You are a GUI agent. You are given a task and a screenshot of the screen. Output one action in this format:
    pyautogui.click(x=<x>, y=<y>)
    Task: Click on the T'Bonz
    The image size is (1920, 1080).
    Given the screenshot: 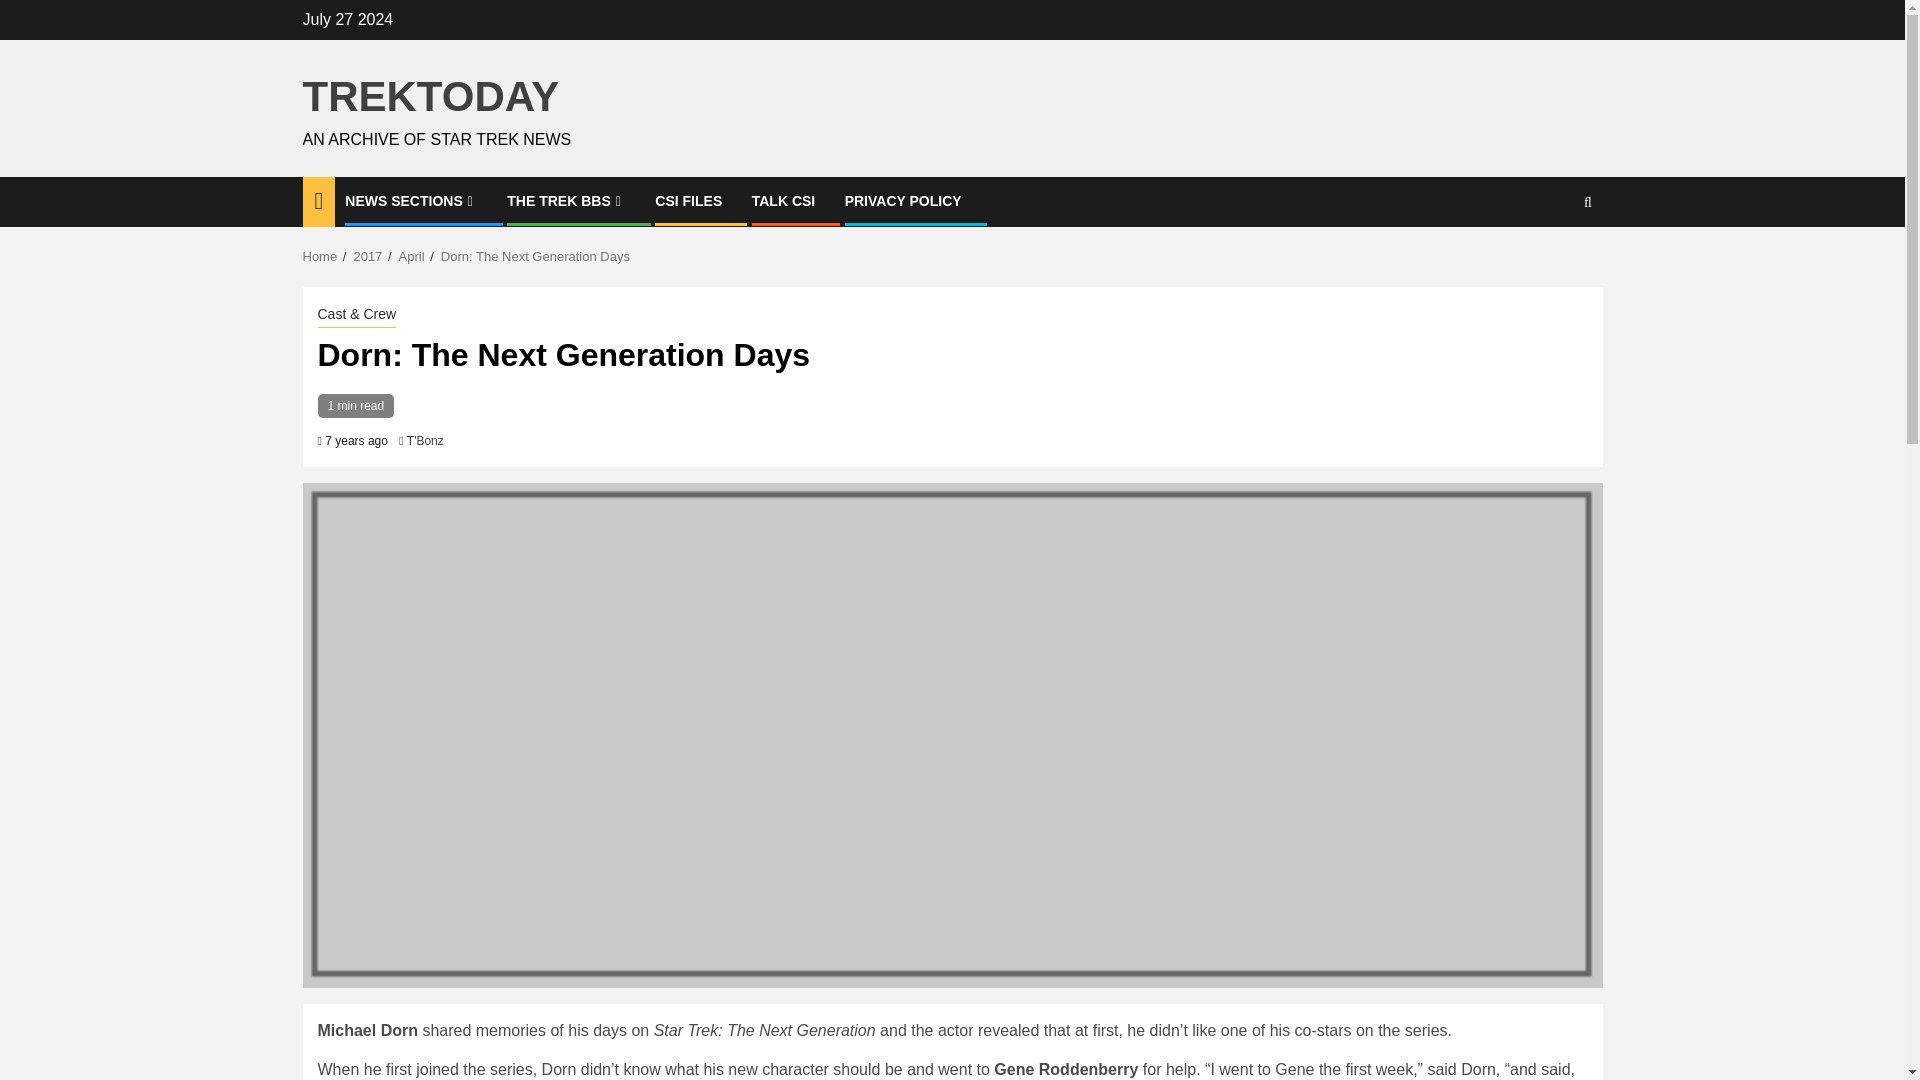 What is the action you would take?
    pyautogui.click(x=425, y=441)
    